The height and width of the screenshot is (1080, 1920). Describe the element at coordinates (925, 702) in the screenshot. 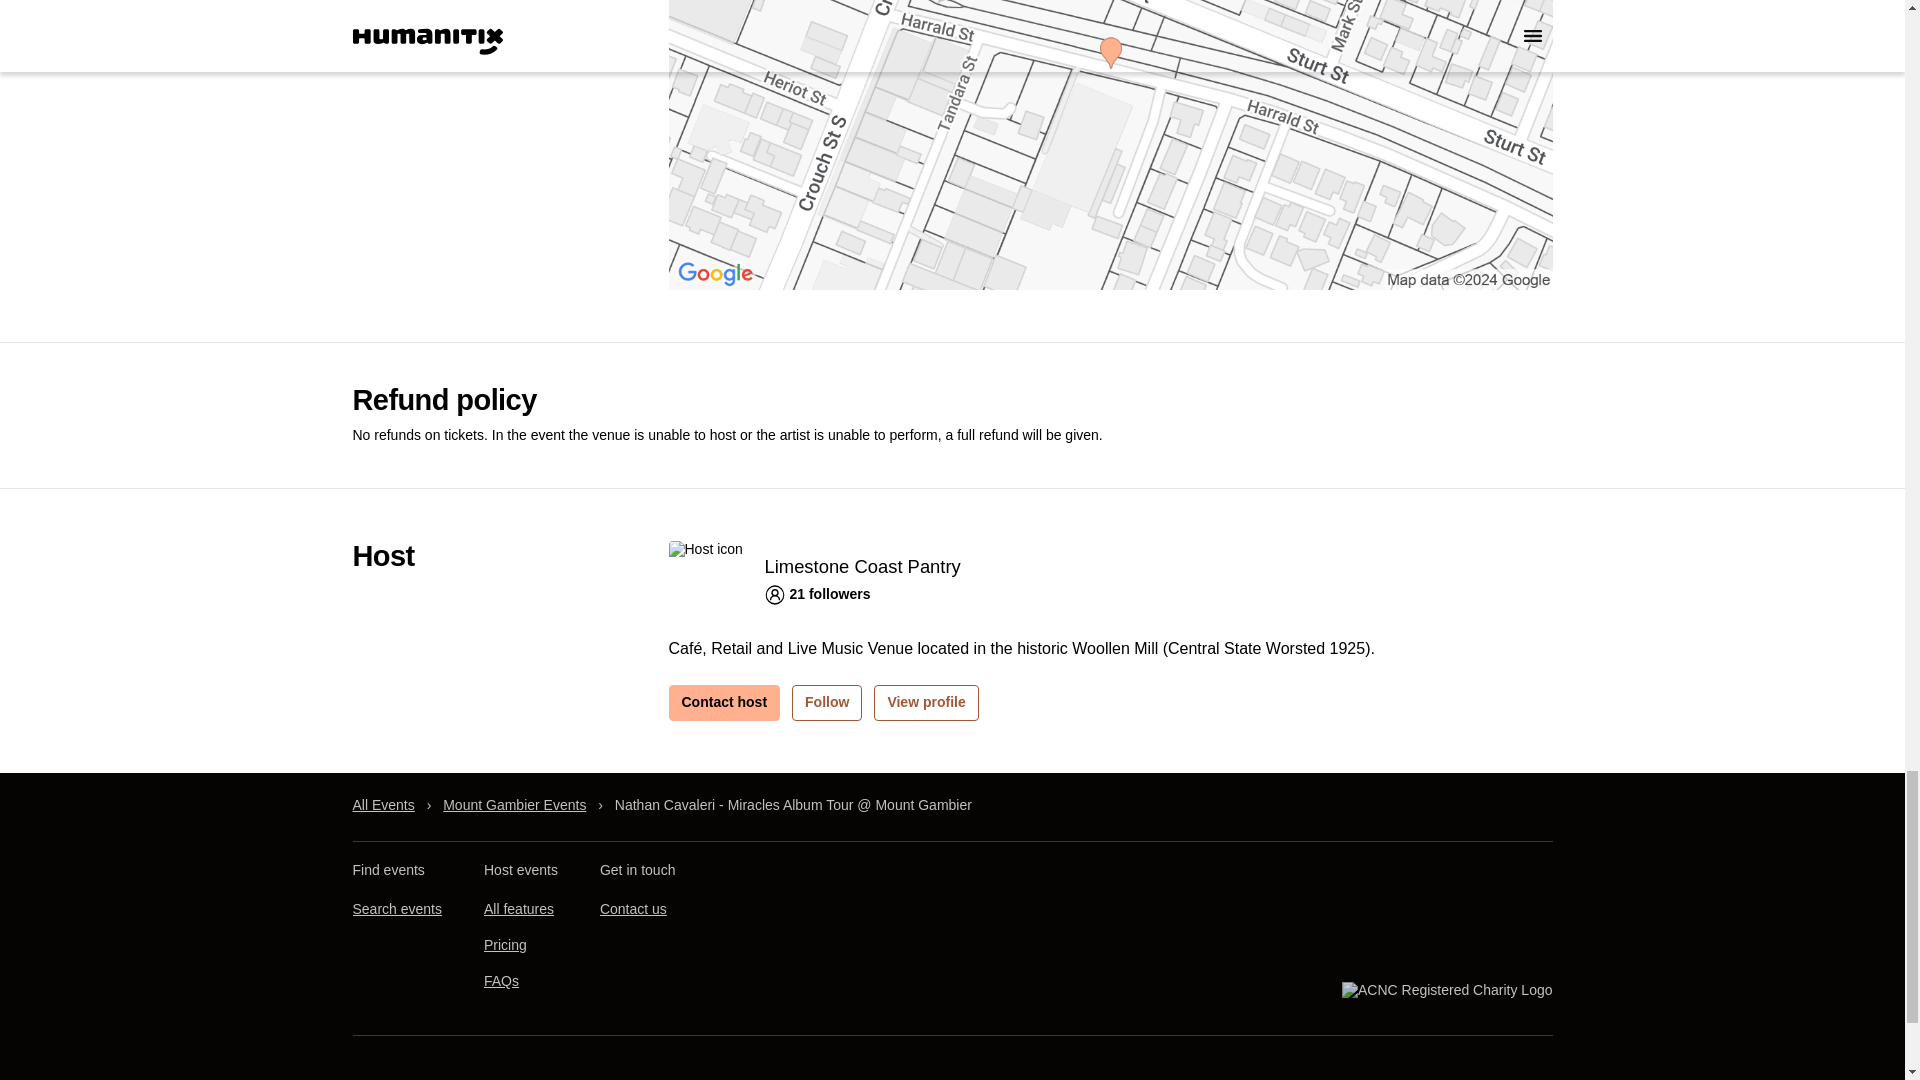

I see `View profile` at that location.